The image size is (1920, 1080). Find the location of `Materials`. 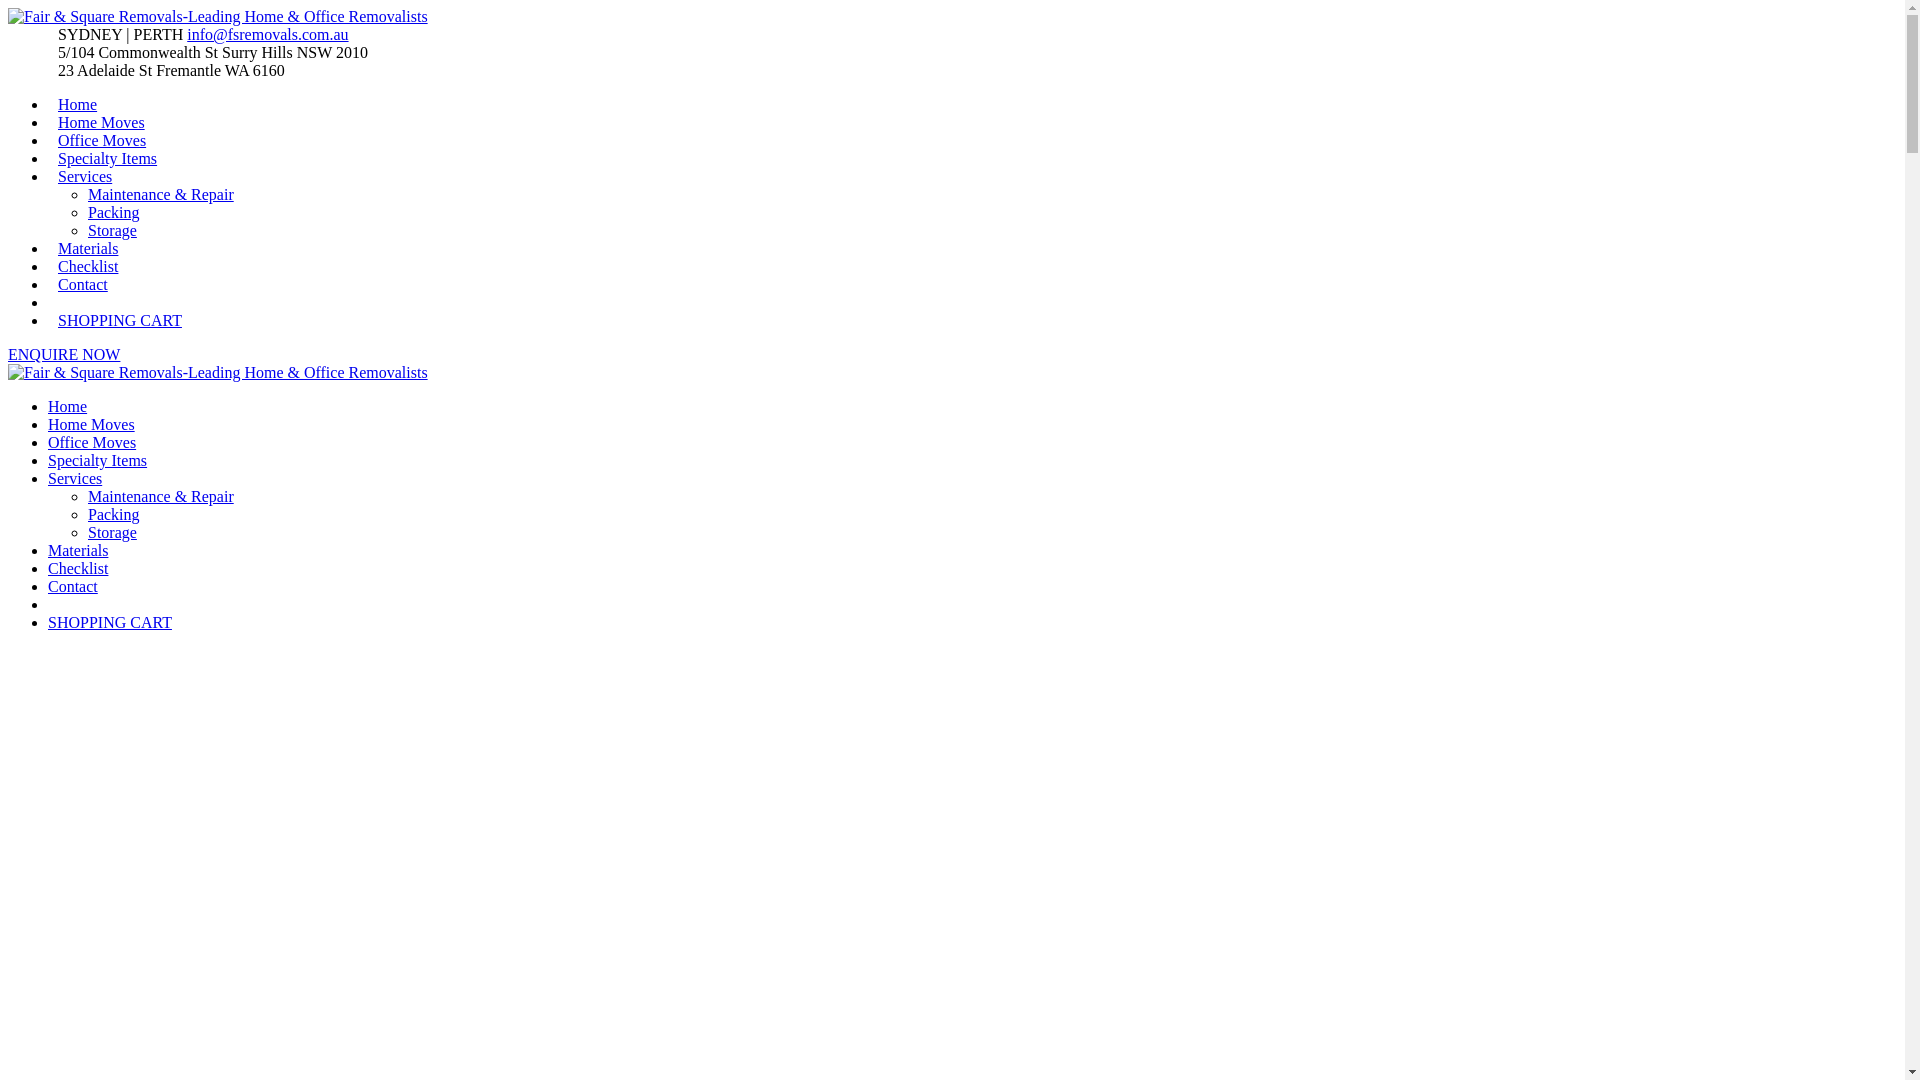

Materials is located at coordinates (78, 550).